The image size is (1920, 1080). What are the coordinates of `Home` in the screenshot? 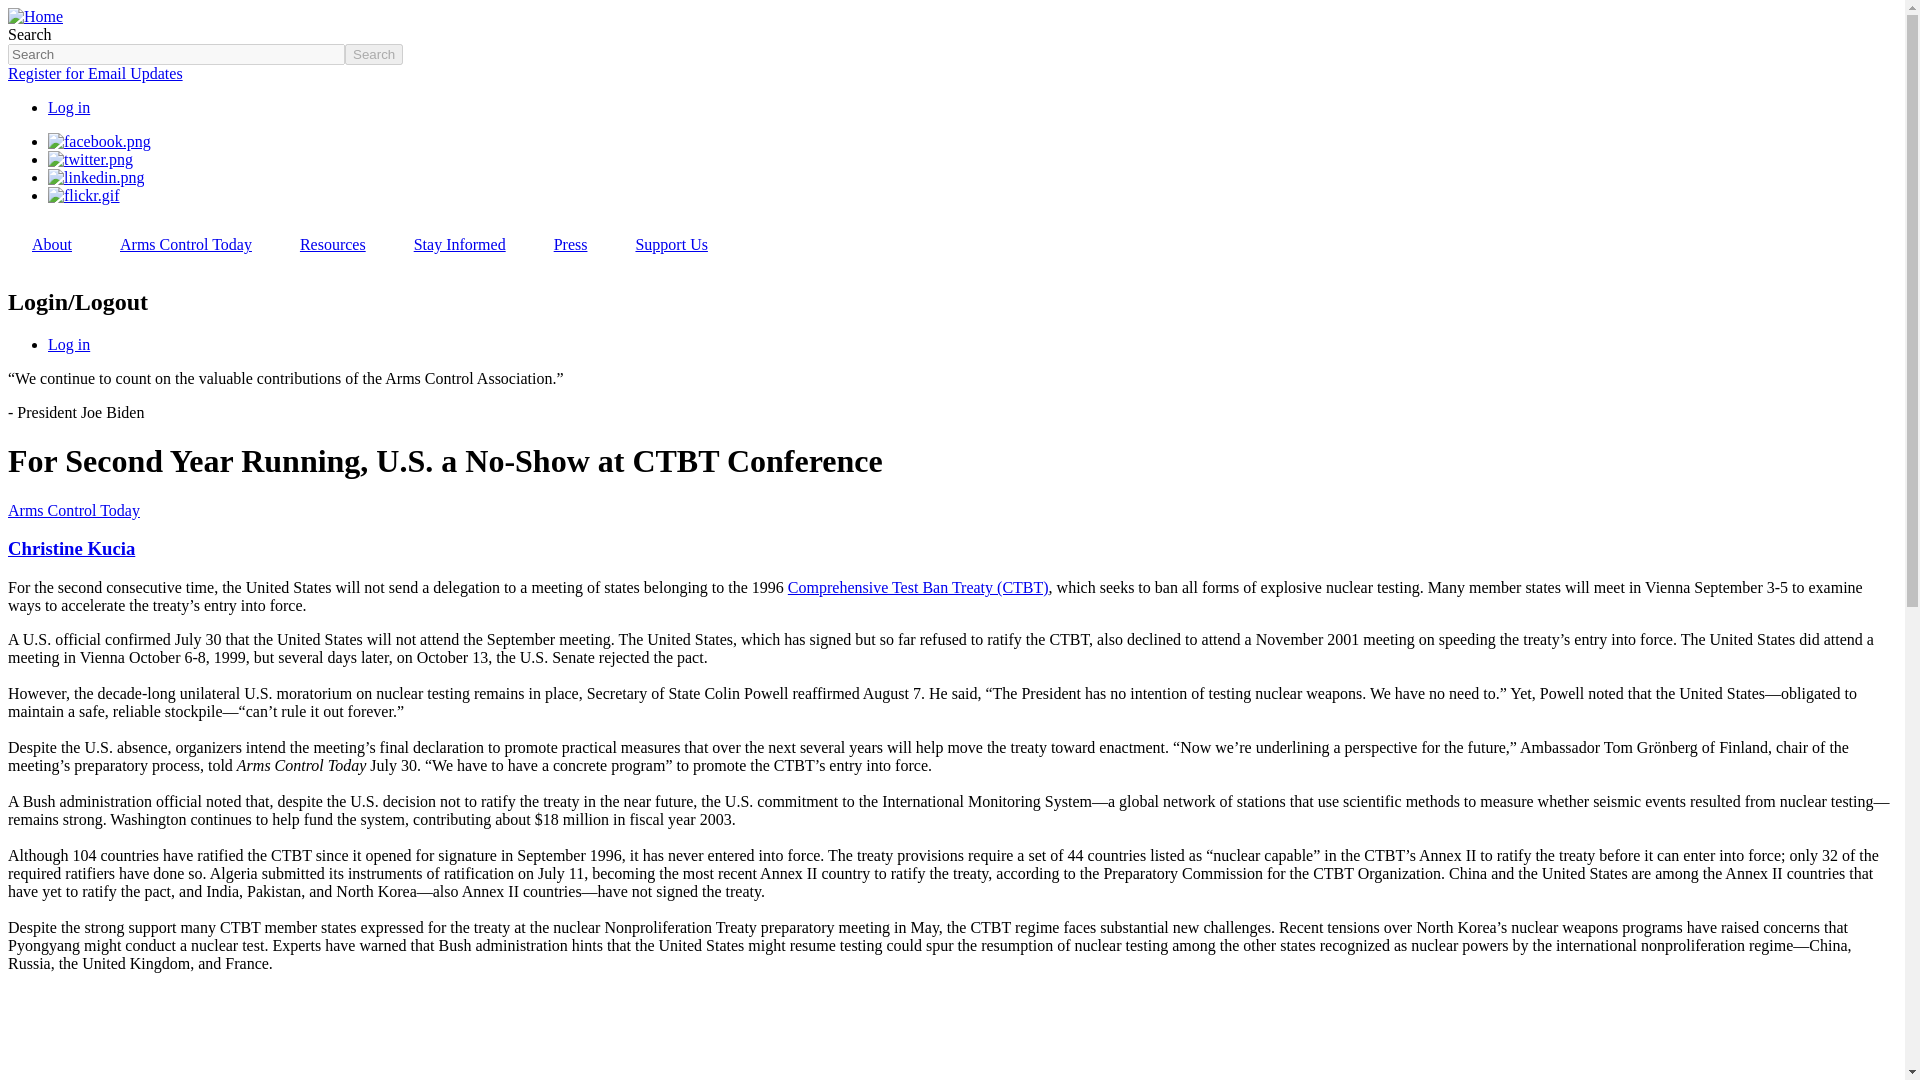 It's located at (35, 16).